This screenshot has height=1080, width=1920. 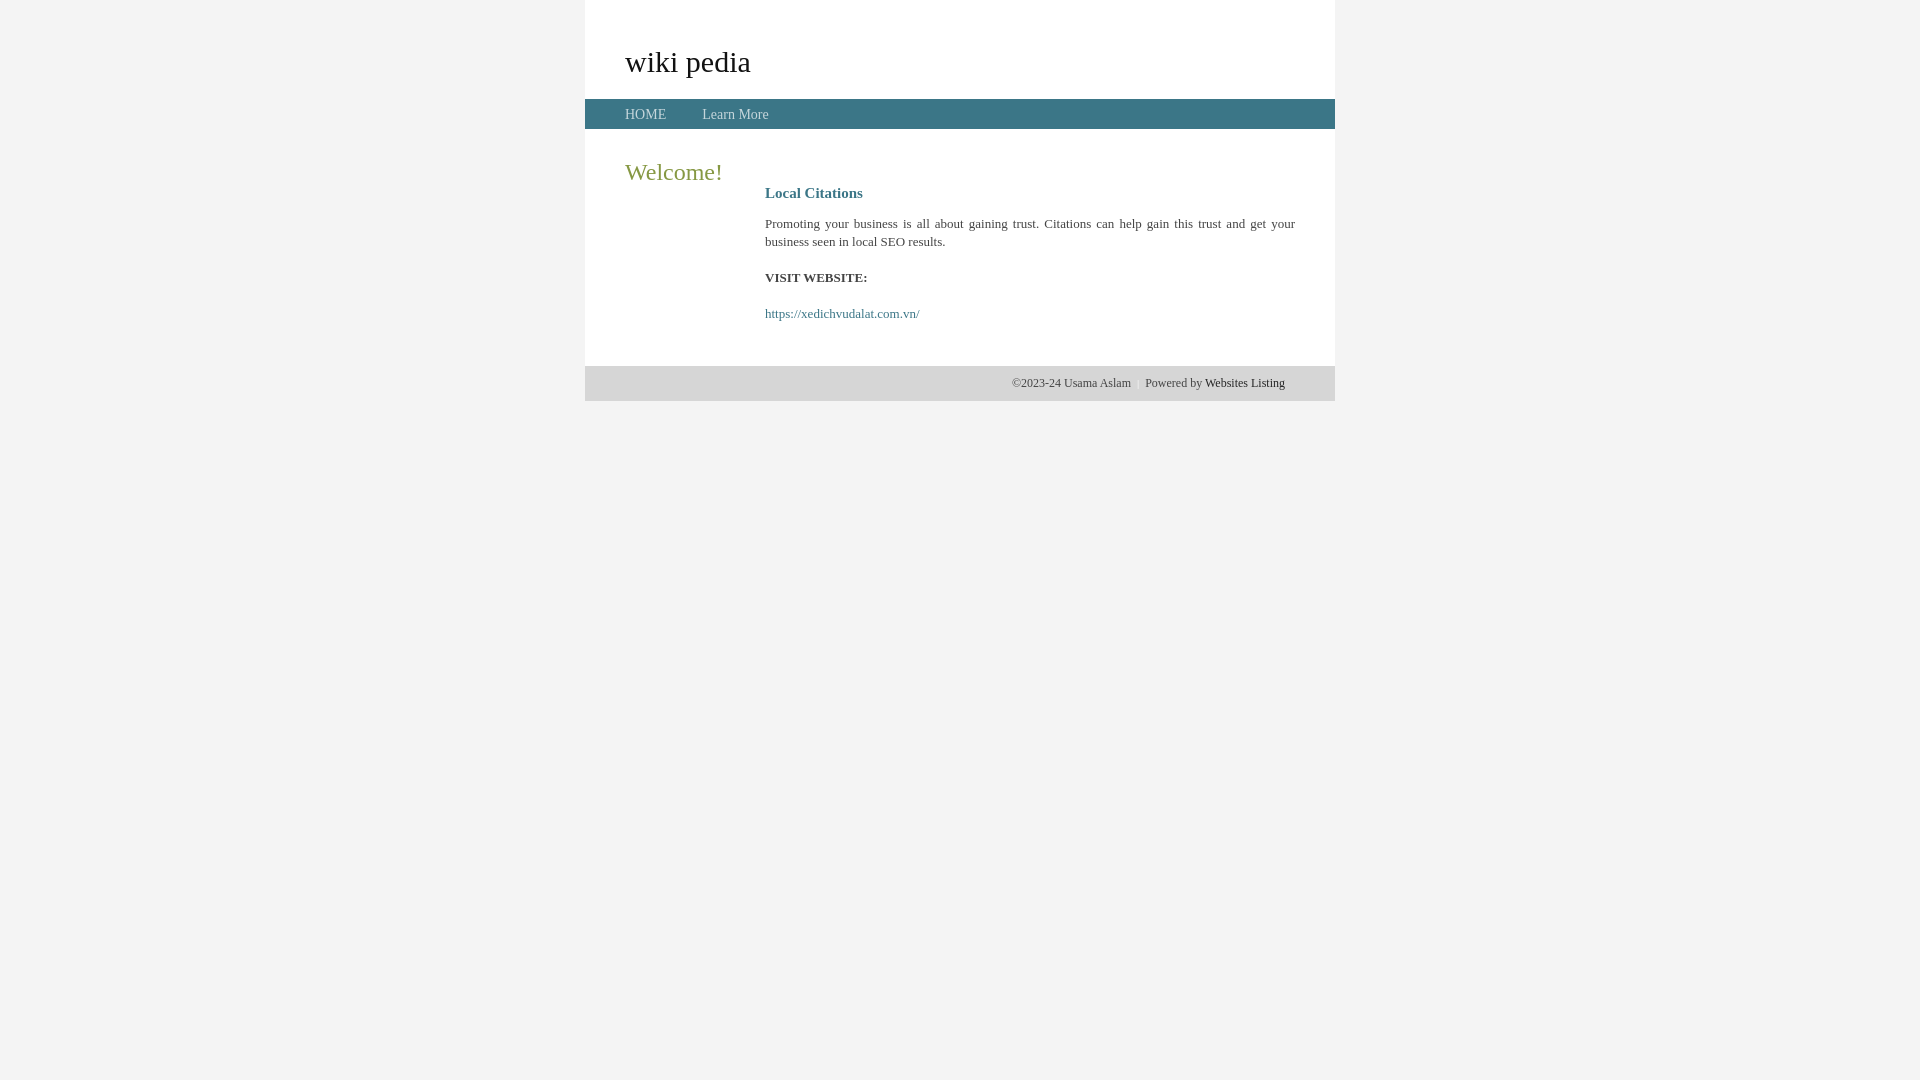 I want to click on wiki pedia, so click(x=688, y=61).